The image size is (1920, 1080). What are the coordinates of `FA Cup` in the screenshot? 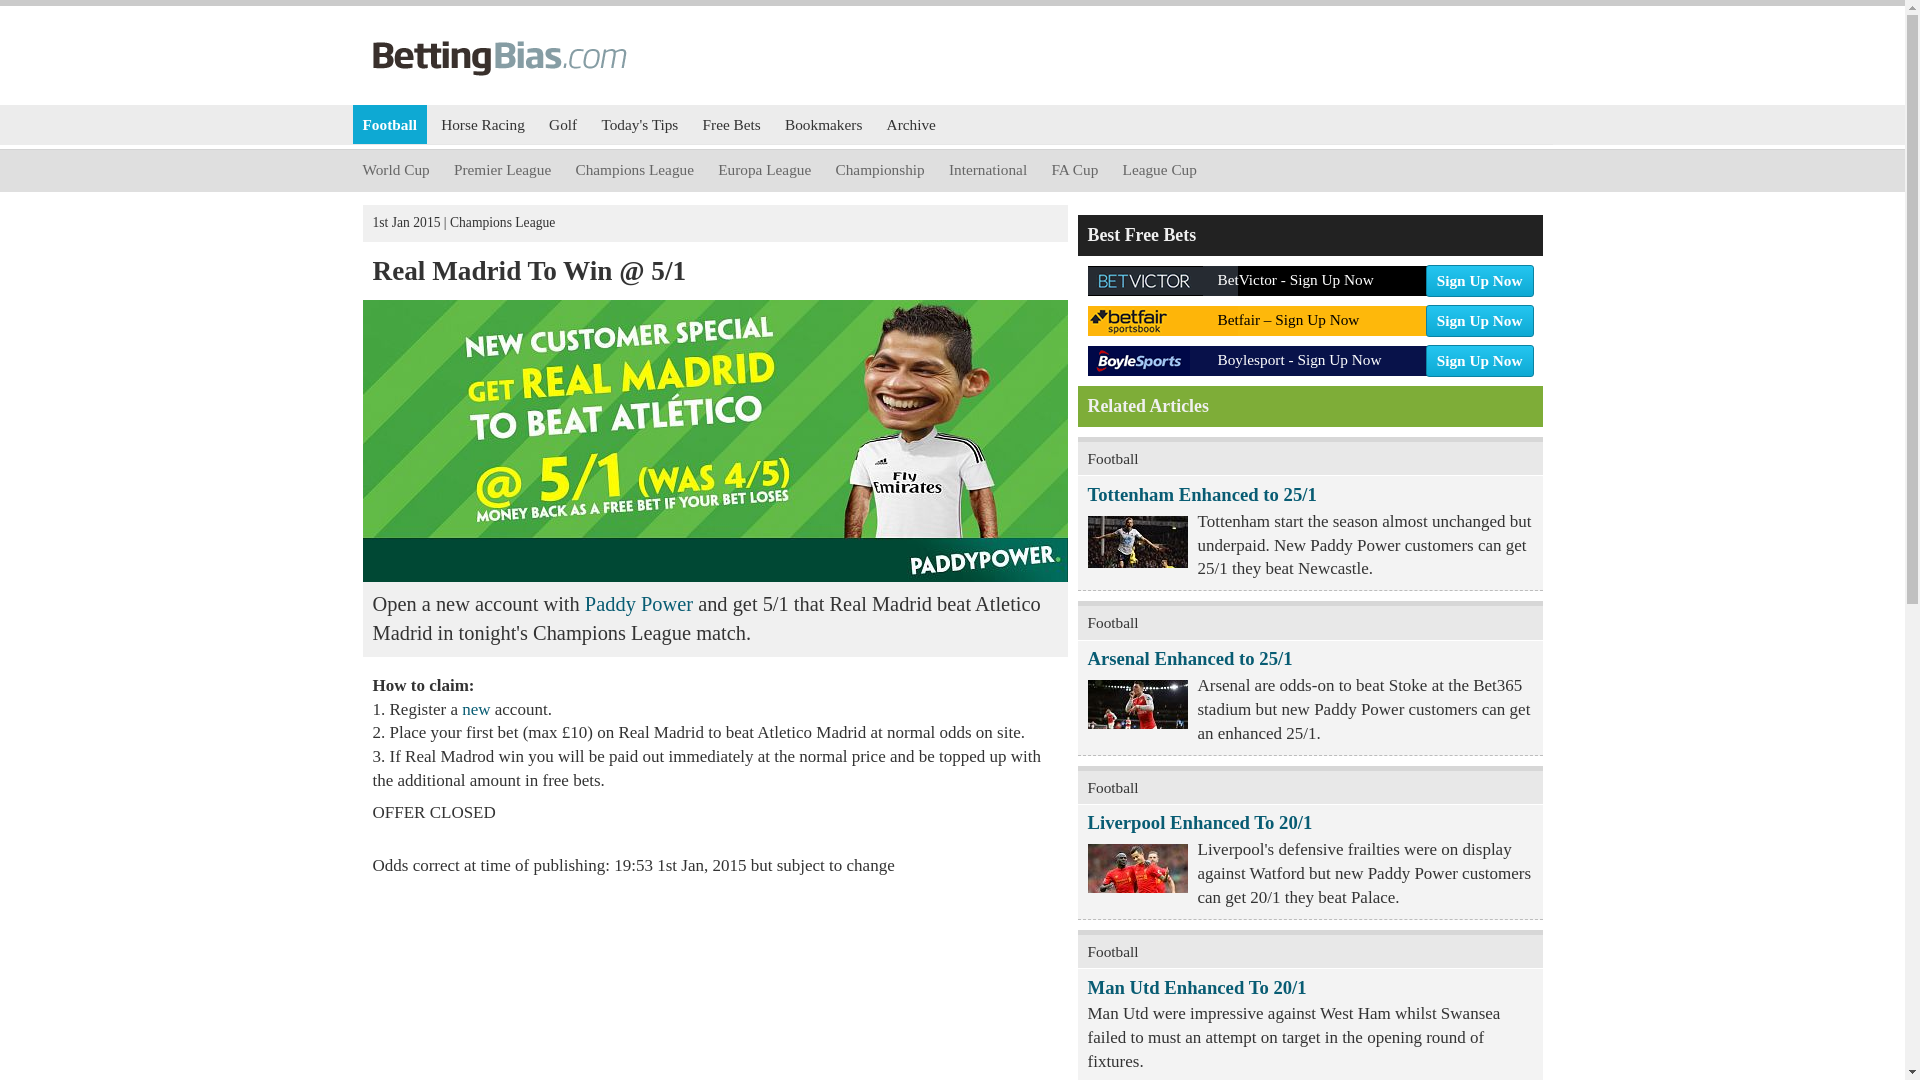 It's located at (1160, 170).